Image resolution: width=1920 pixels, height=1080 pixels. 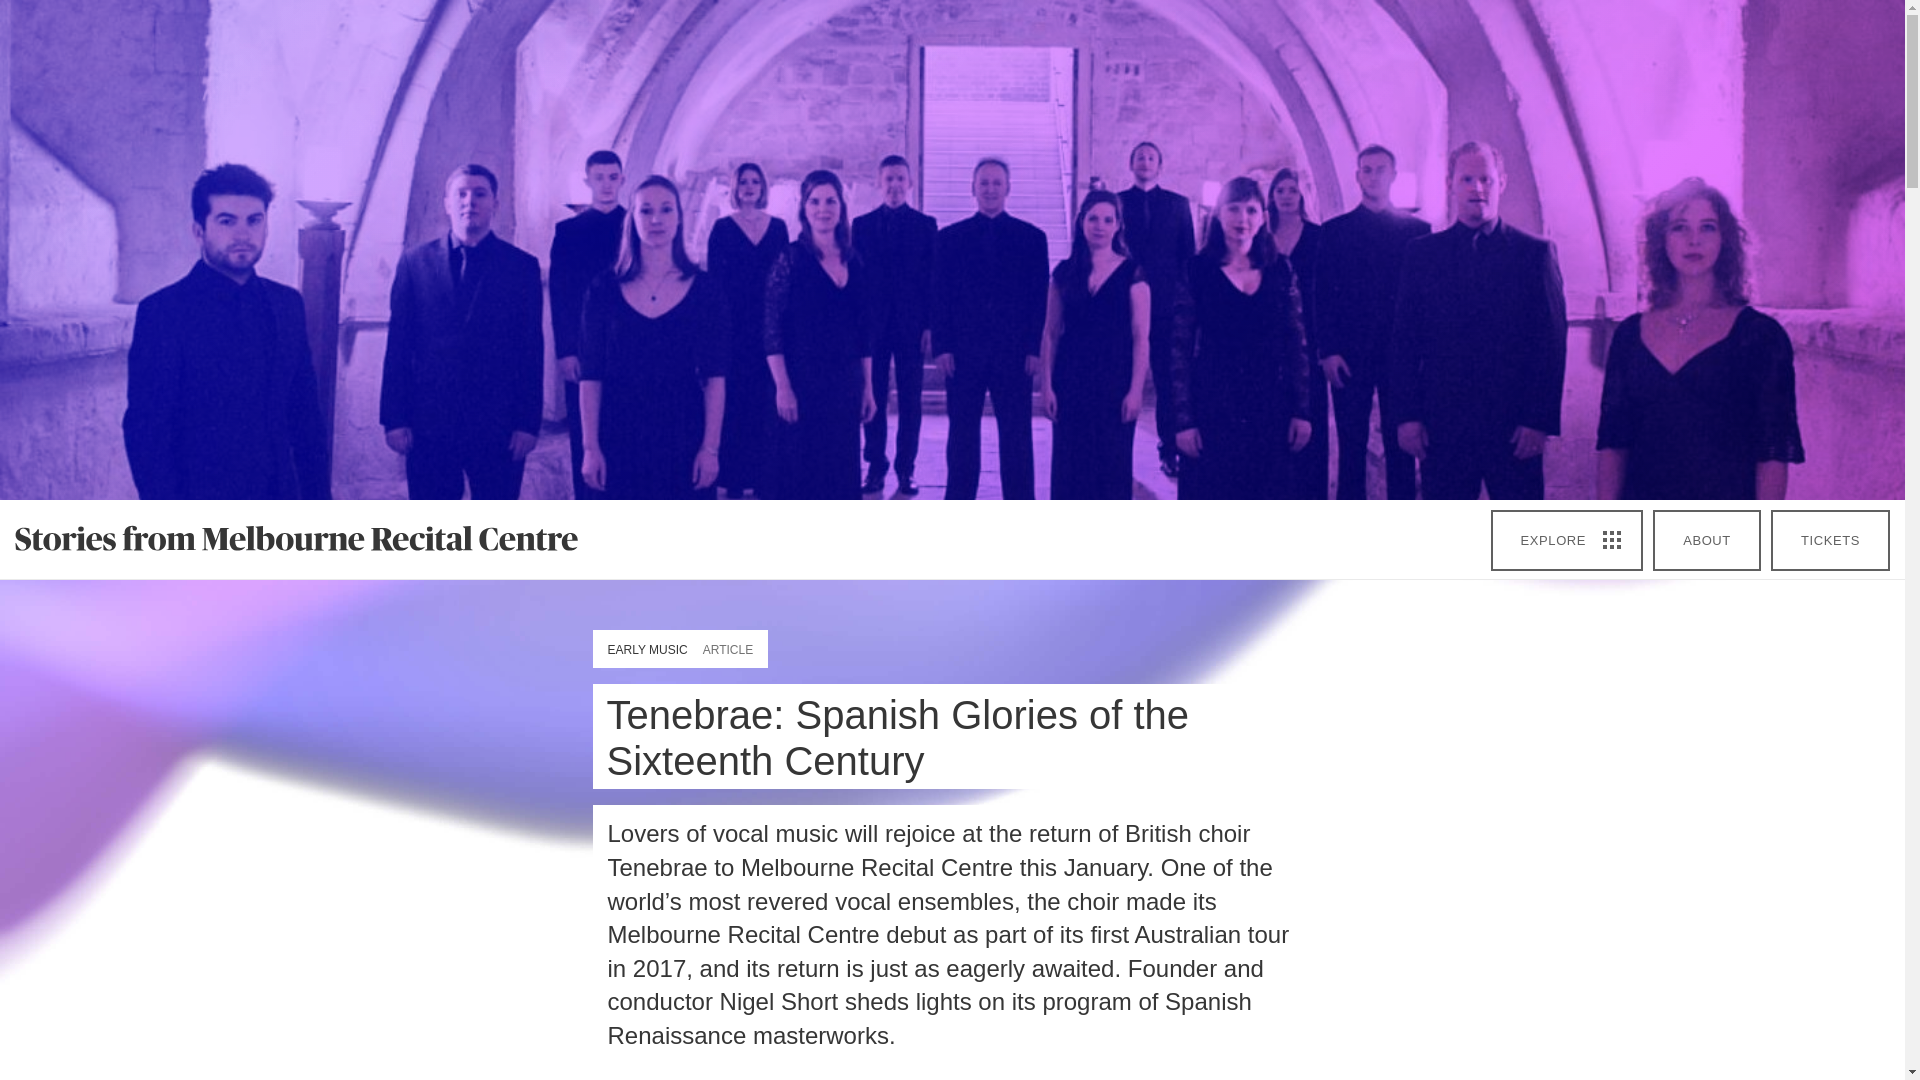 I want to click on TERMS OF USE, so click(x=1076, y=961).